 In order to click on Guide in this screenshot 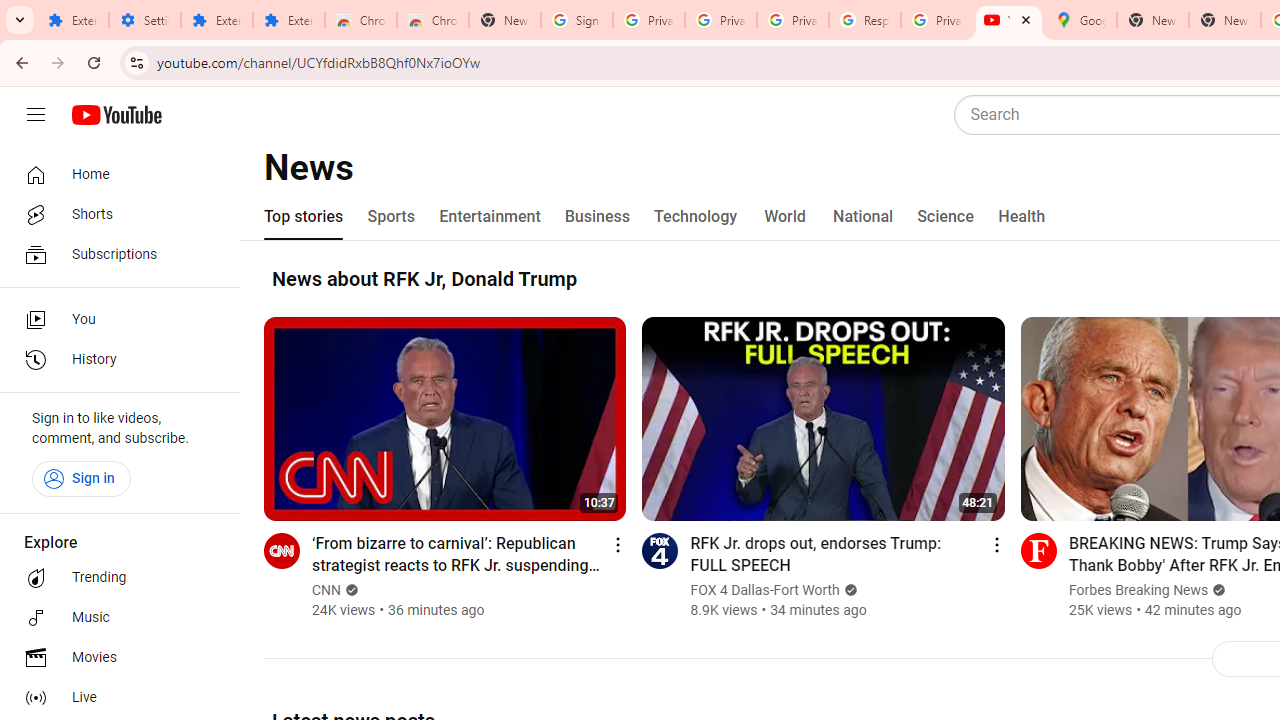, I will do `click(36, 115)`.